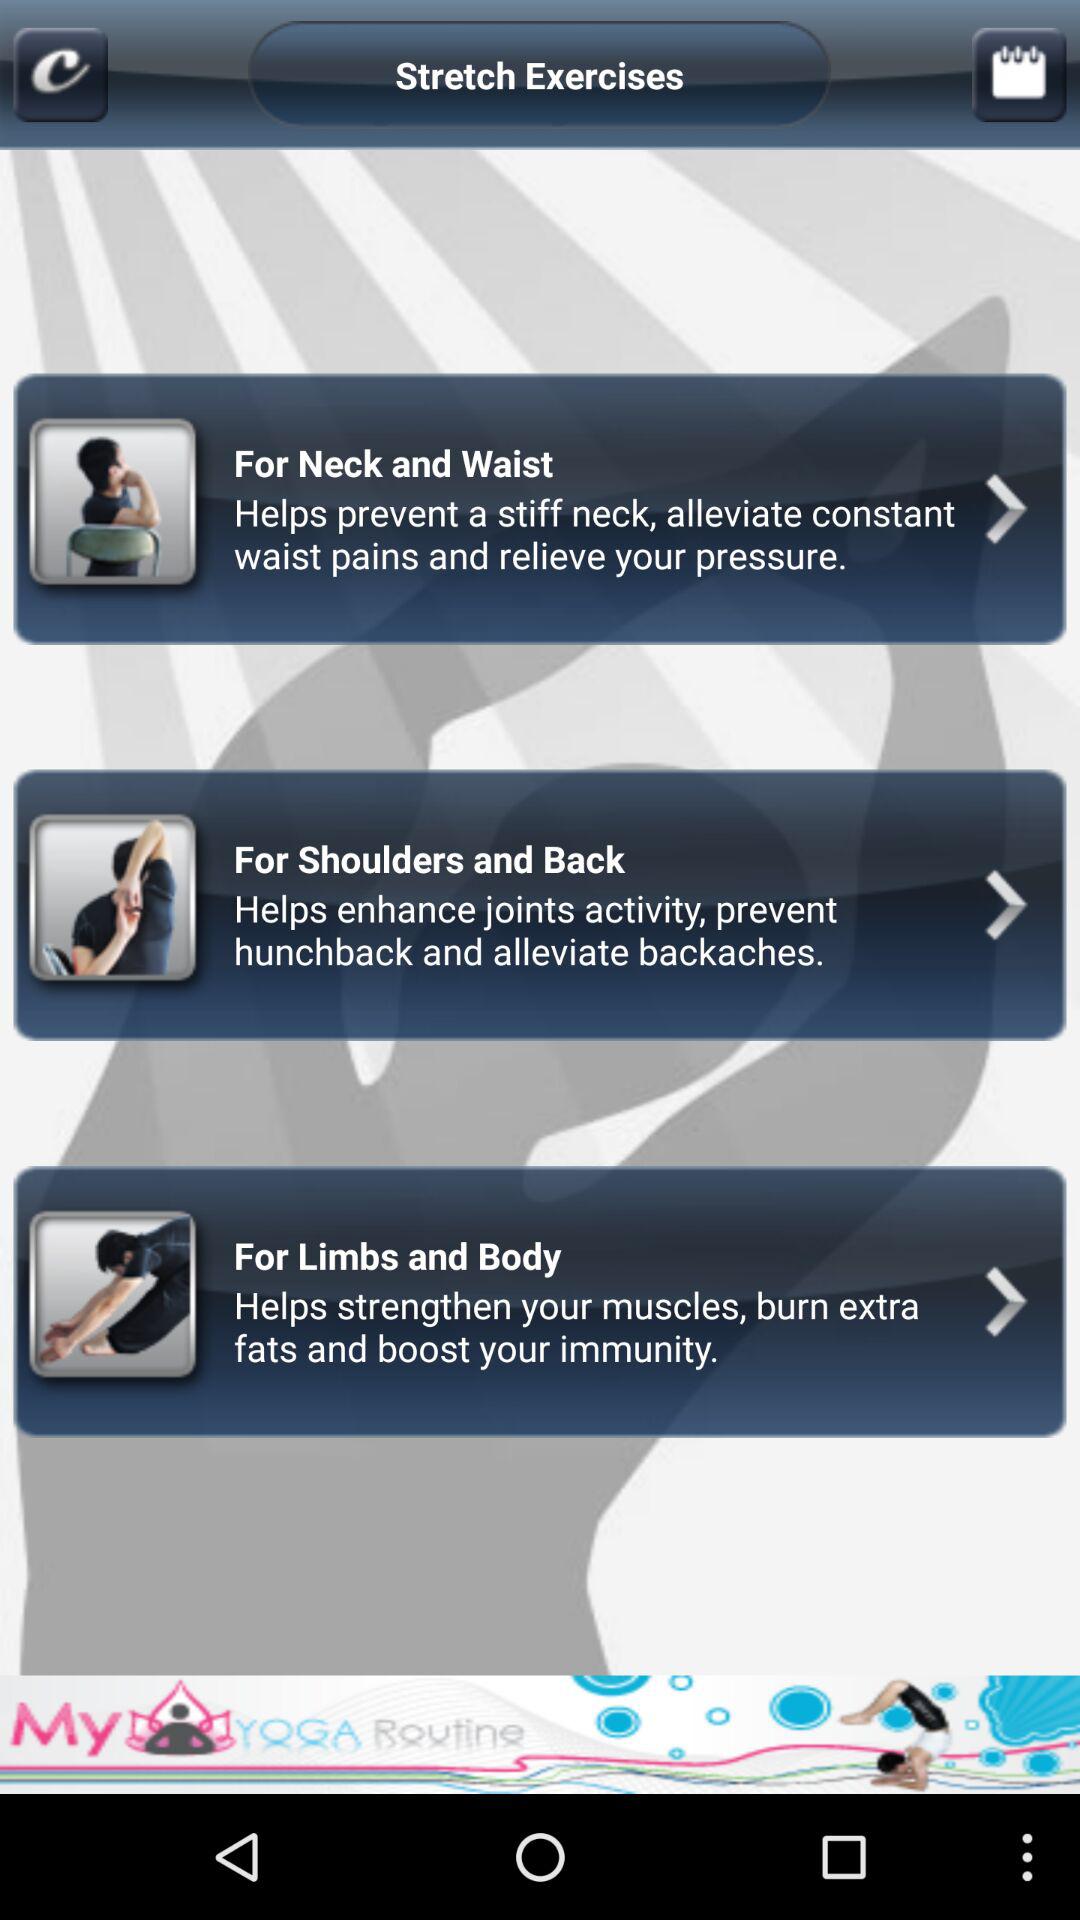 The image size is (1080, 1920). Describe the element at coordinates (117, 508) in the screenshot. I see `click on the first image at the left side of the page` at that location.